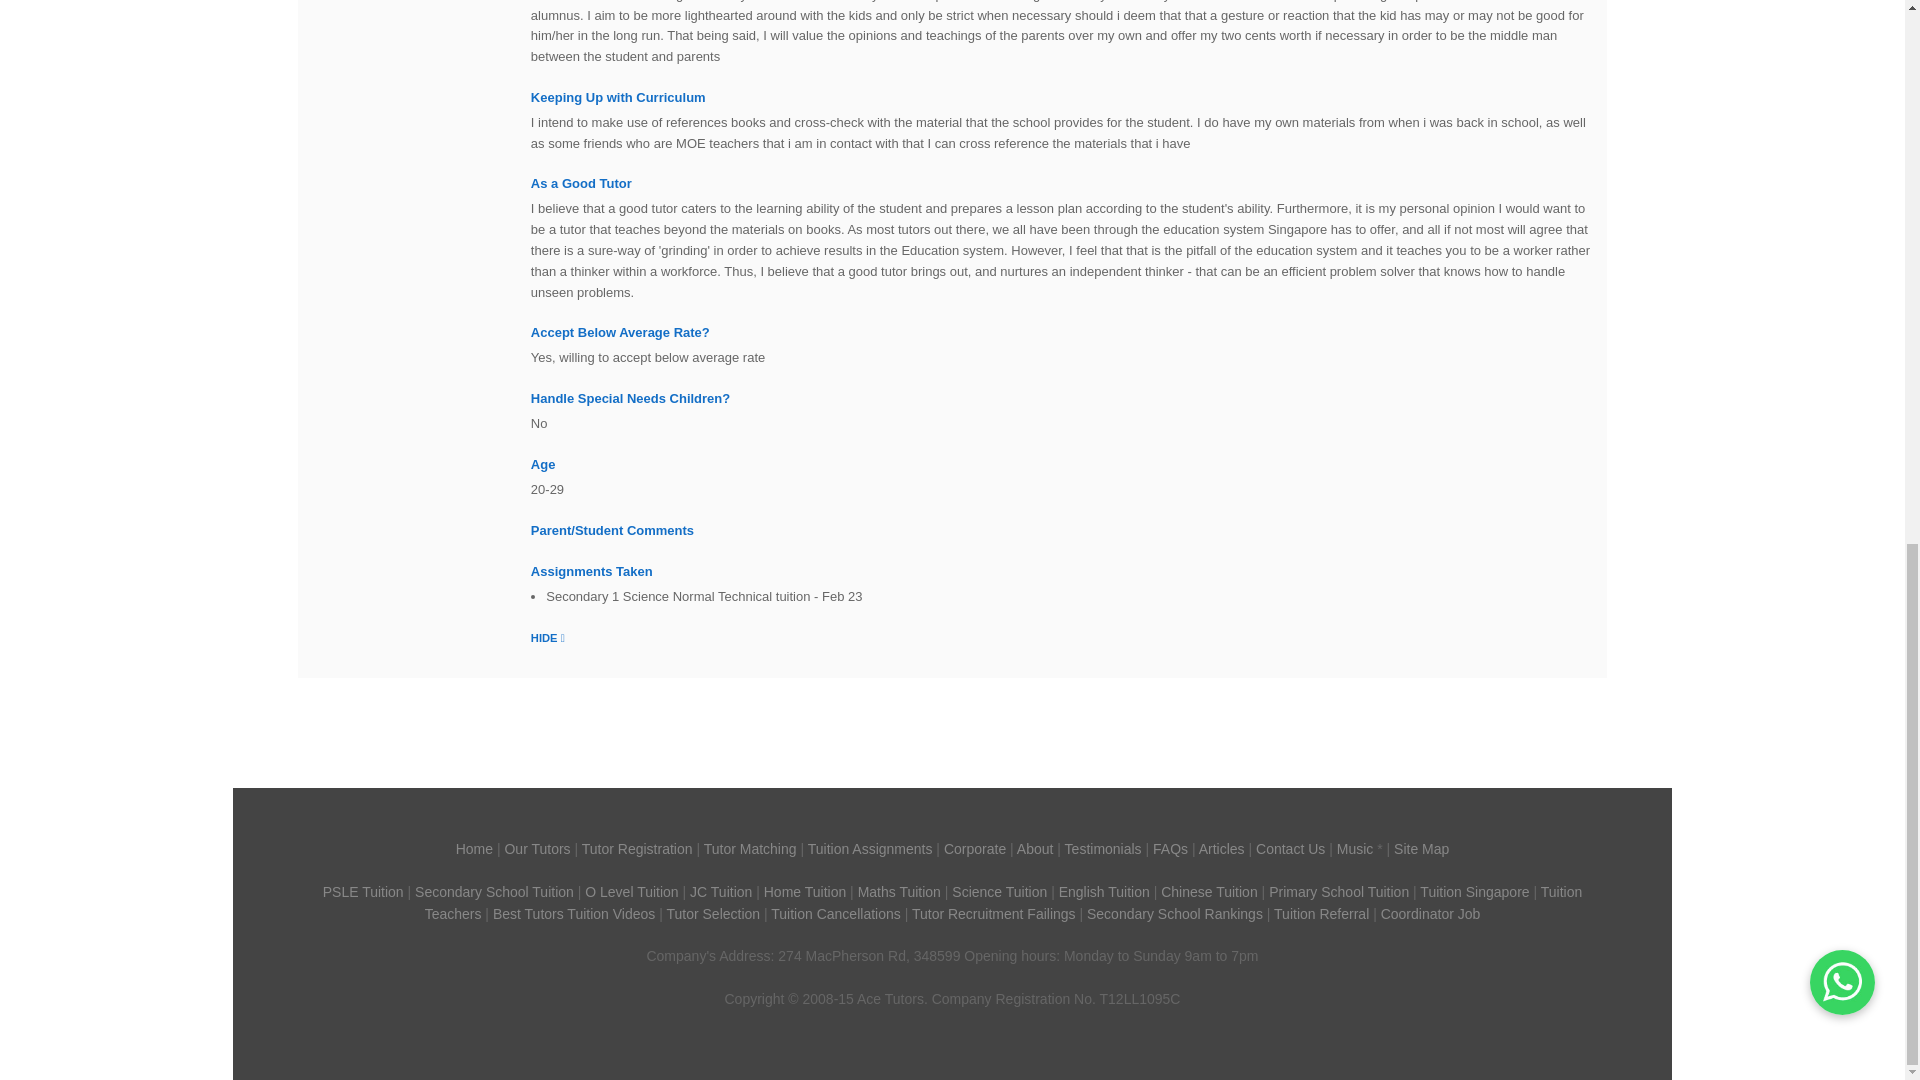  I want to click on Home, so click(474, 849).